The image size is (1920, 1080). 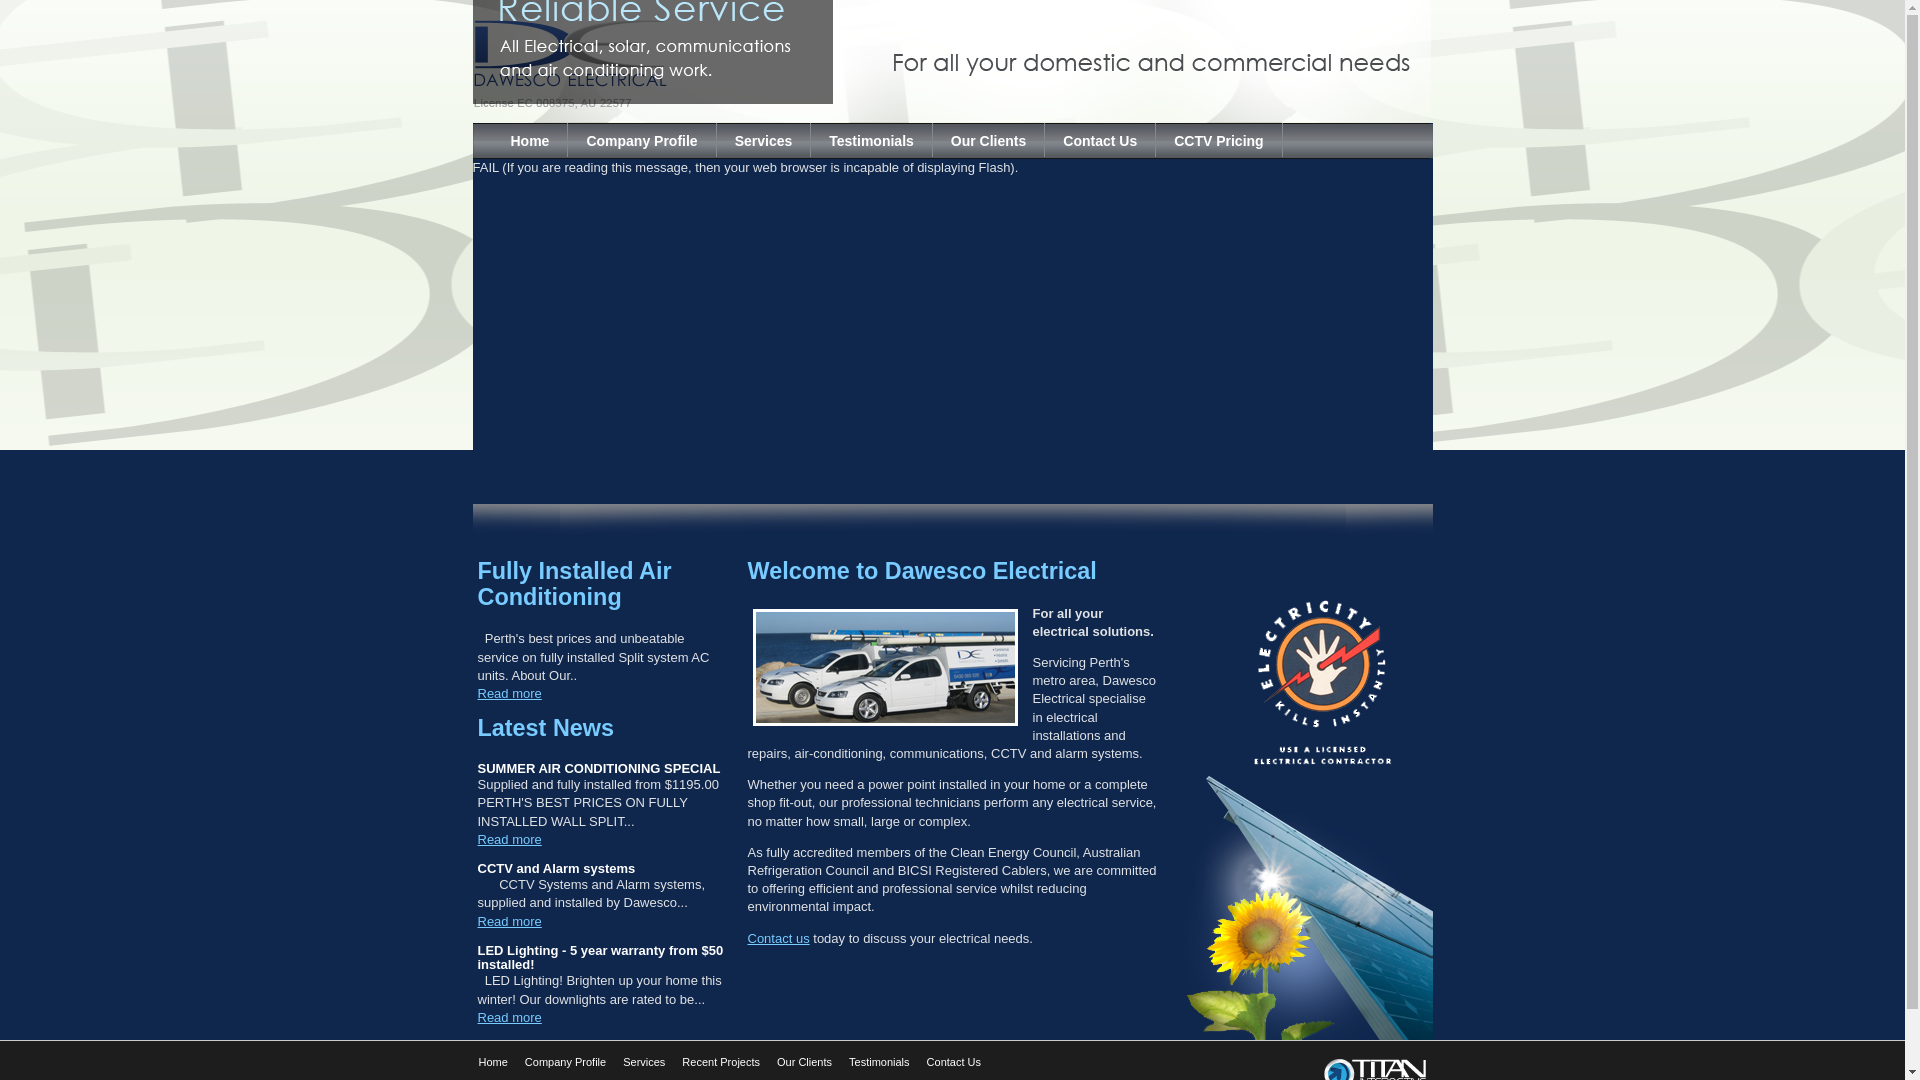 I want to click on Recent Projects, so click(x=721, y=1062).